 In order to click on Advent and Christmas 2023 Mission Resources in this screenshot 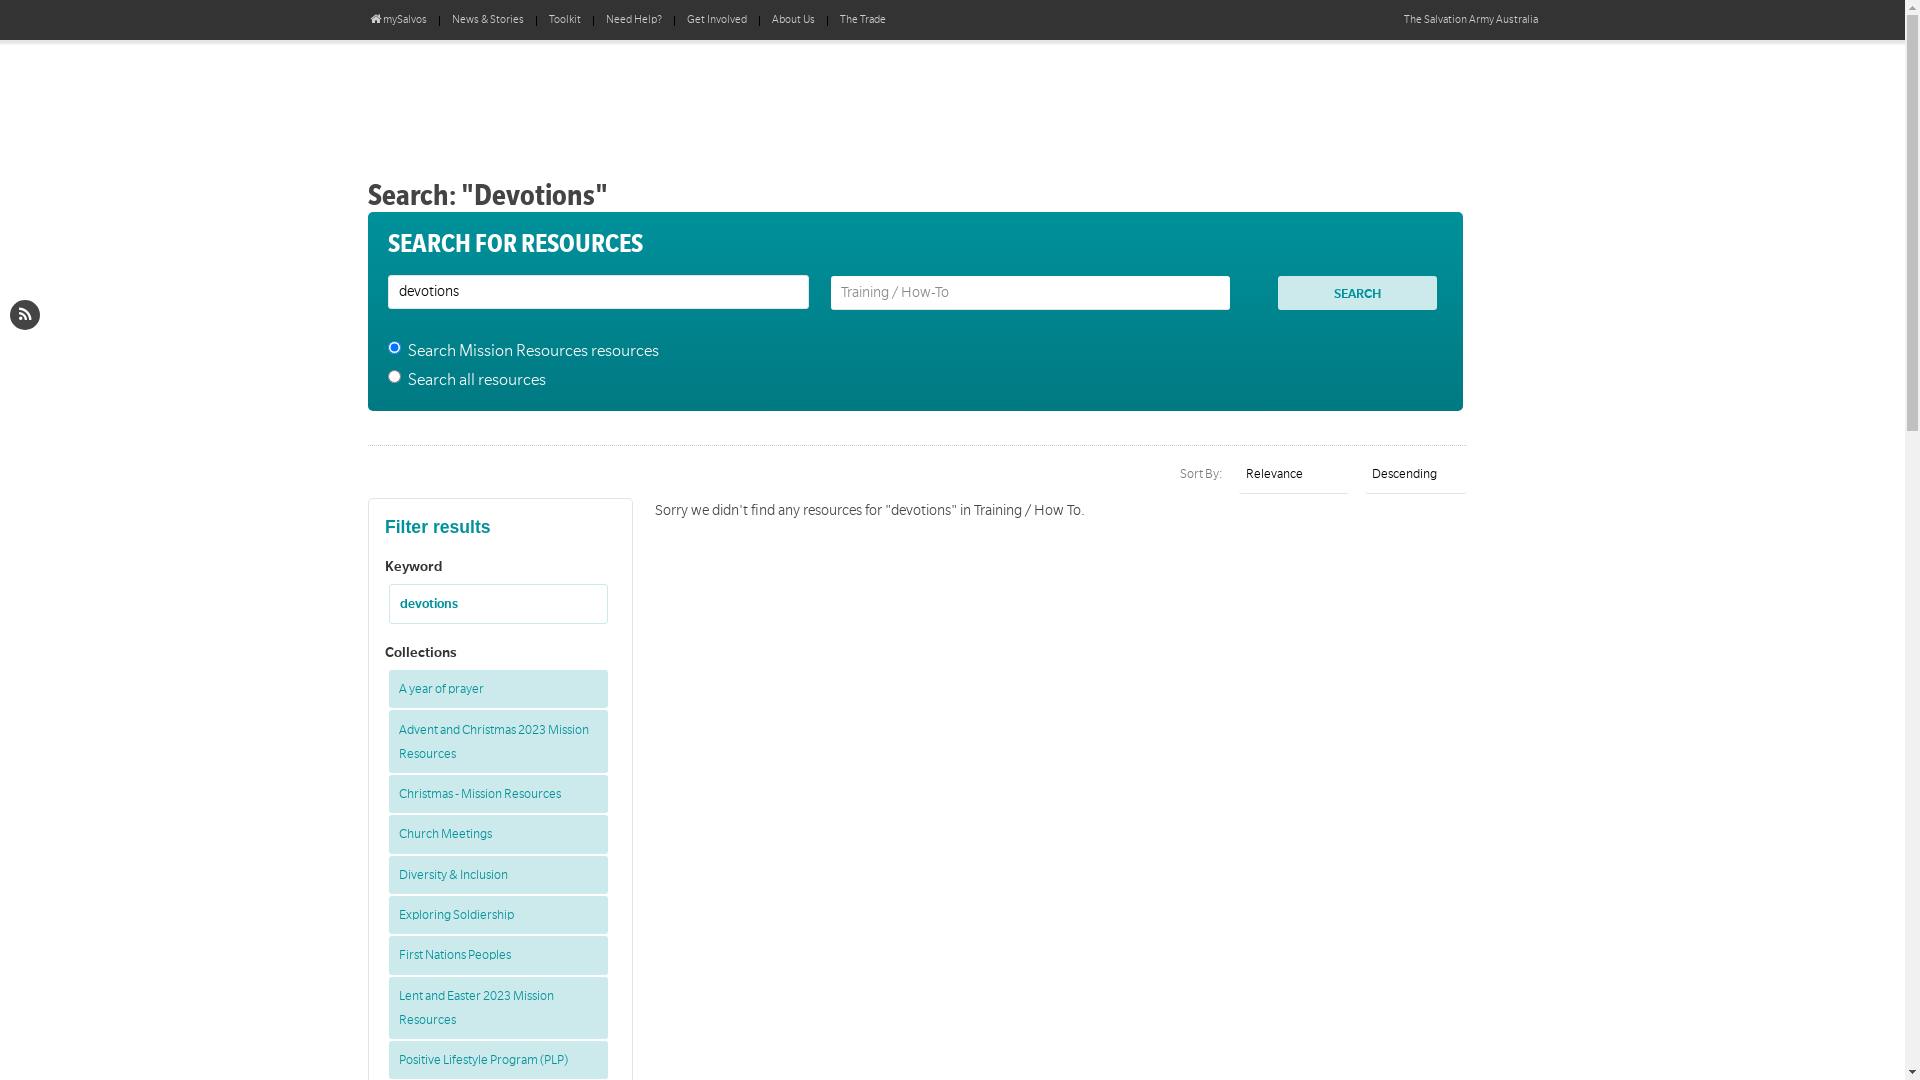, I will do `click(498, 741)`.